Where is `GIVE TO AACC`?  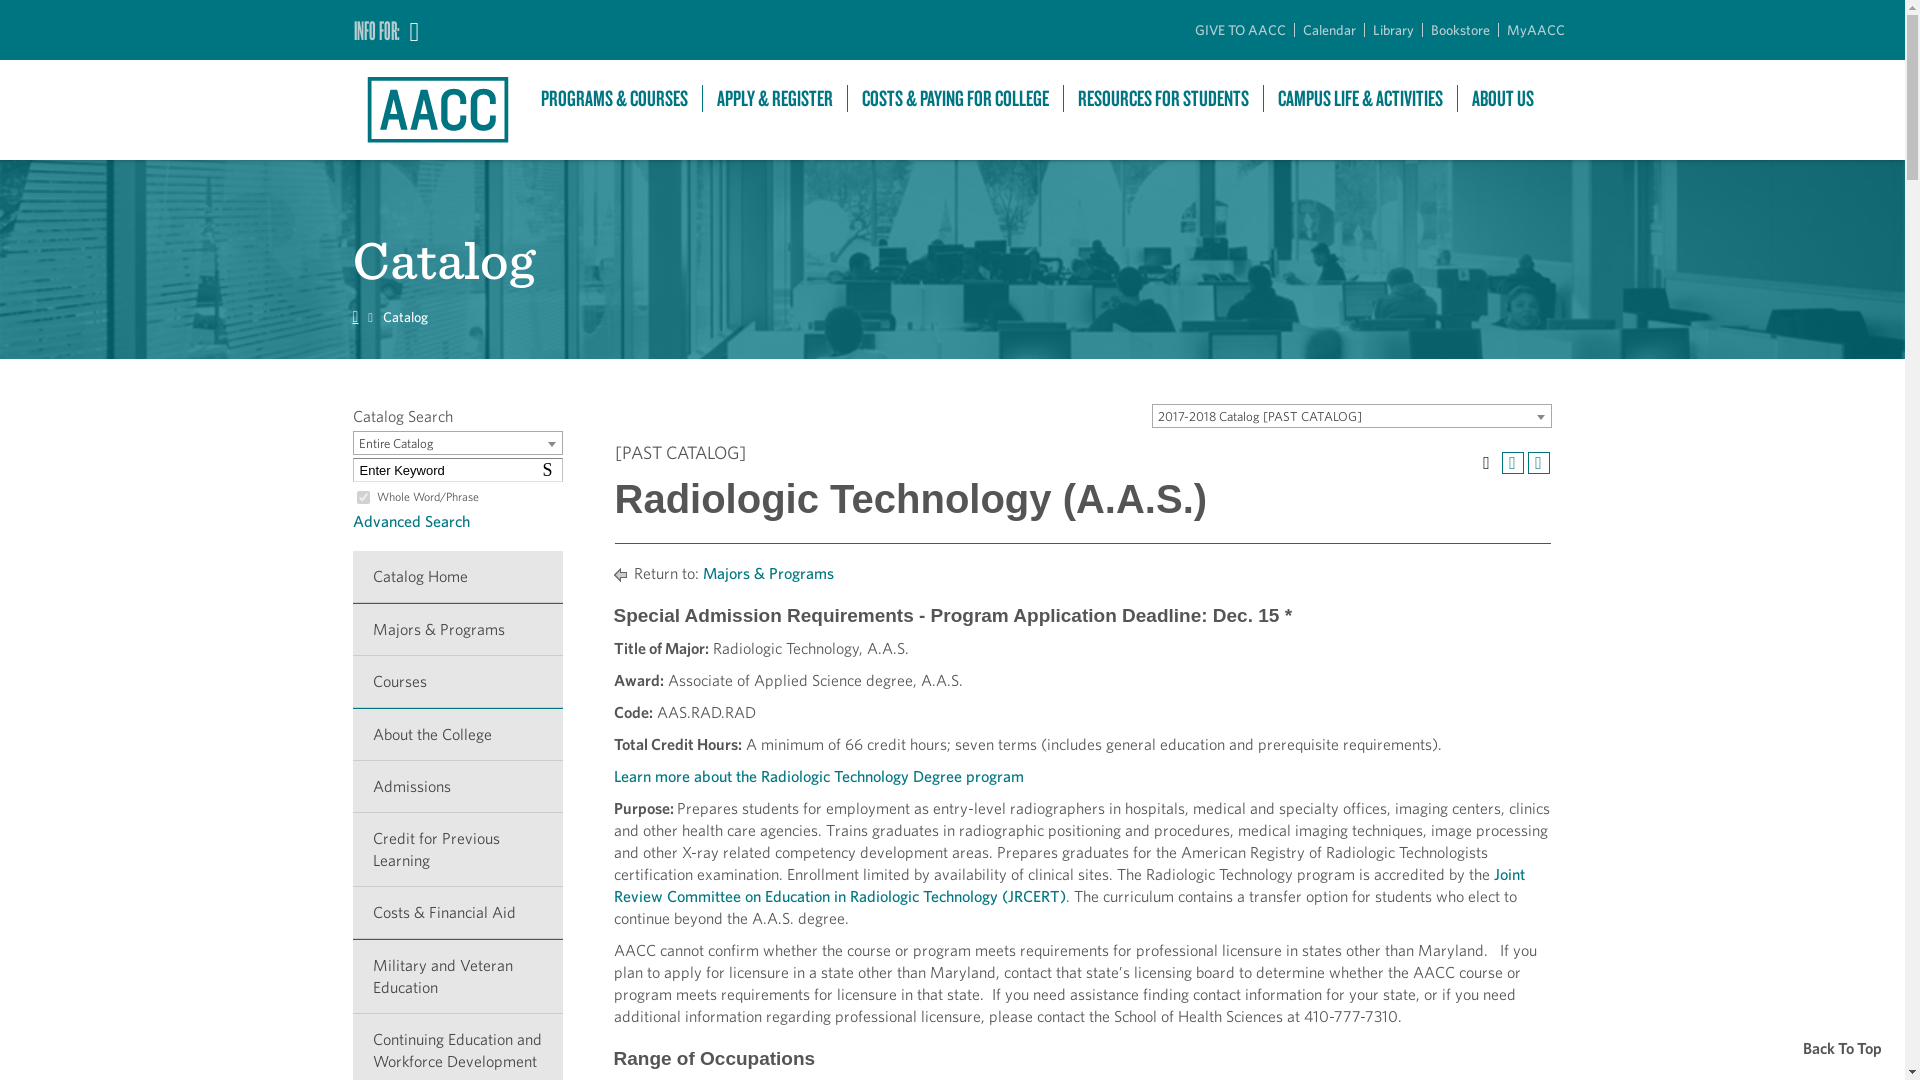 GIVE TO AACC is located at coordinates (1239, 29).